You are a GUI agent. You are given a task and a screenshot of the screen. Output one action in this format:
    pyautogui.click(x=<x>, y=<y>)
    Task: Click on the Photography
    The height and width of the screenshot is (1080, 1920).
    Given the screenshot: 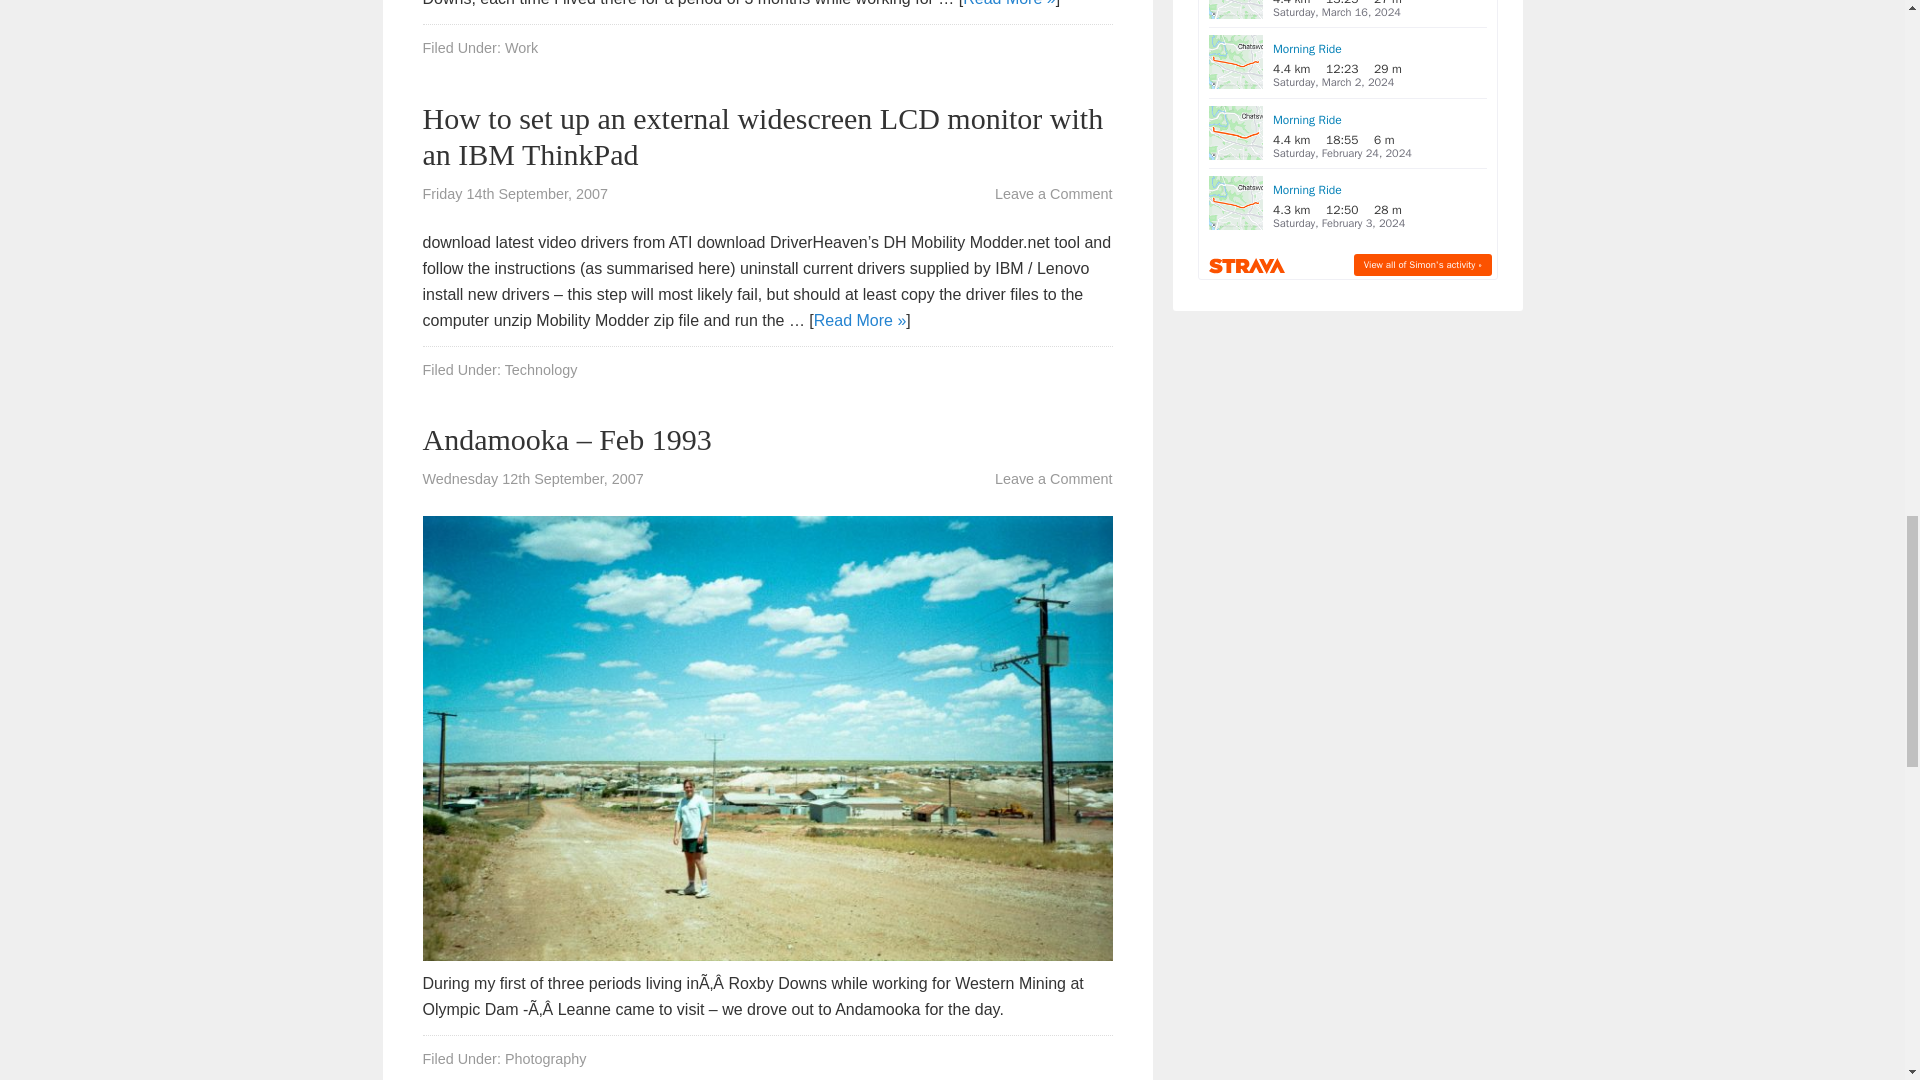 What is the action you would take?
    pyautogui.click(x=546, y=1058)
    